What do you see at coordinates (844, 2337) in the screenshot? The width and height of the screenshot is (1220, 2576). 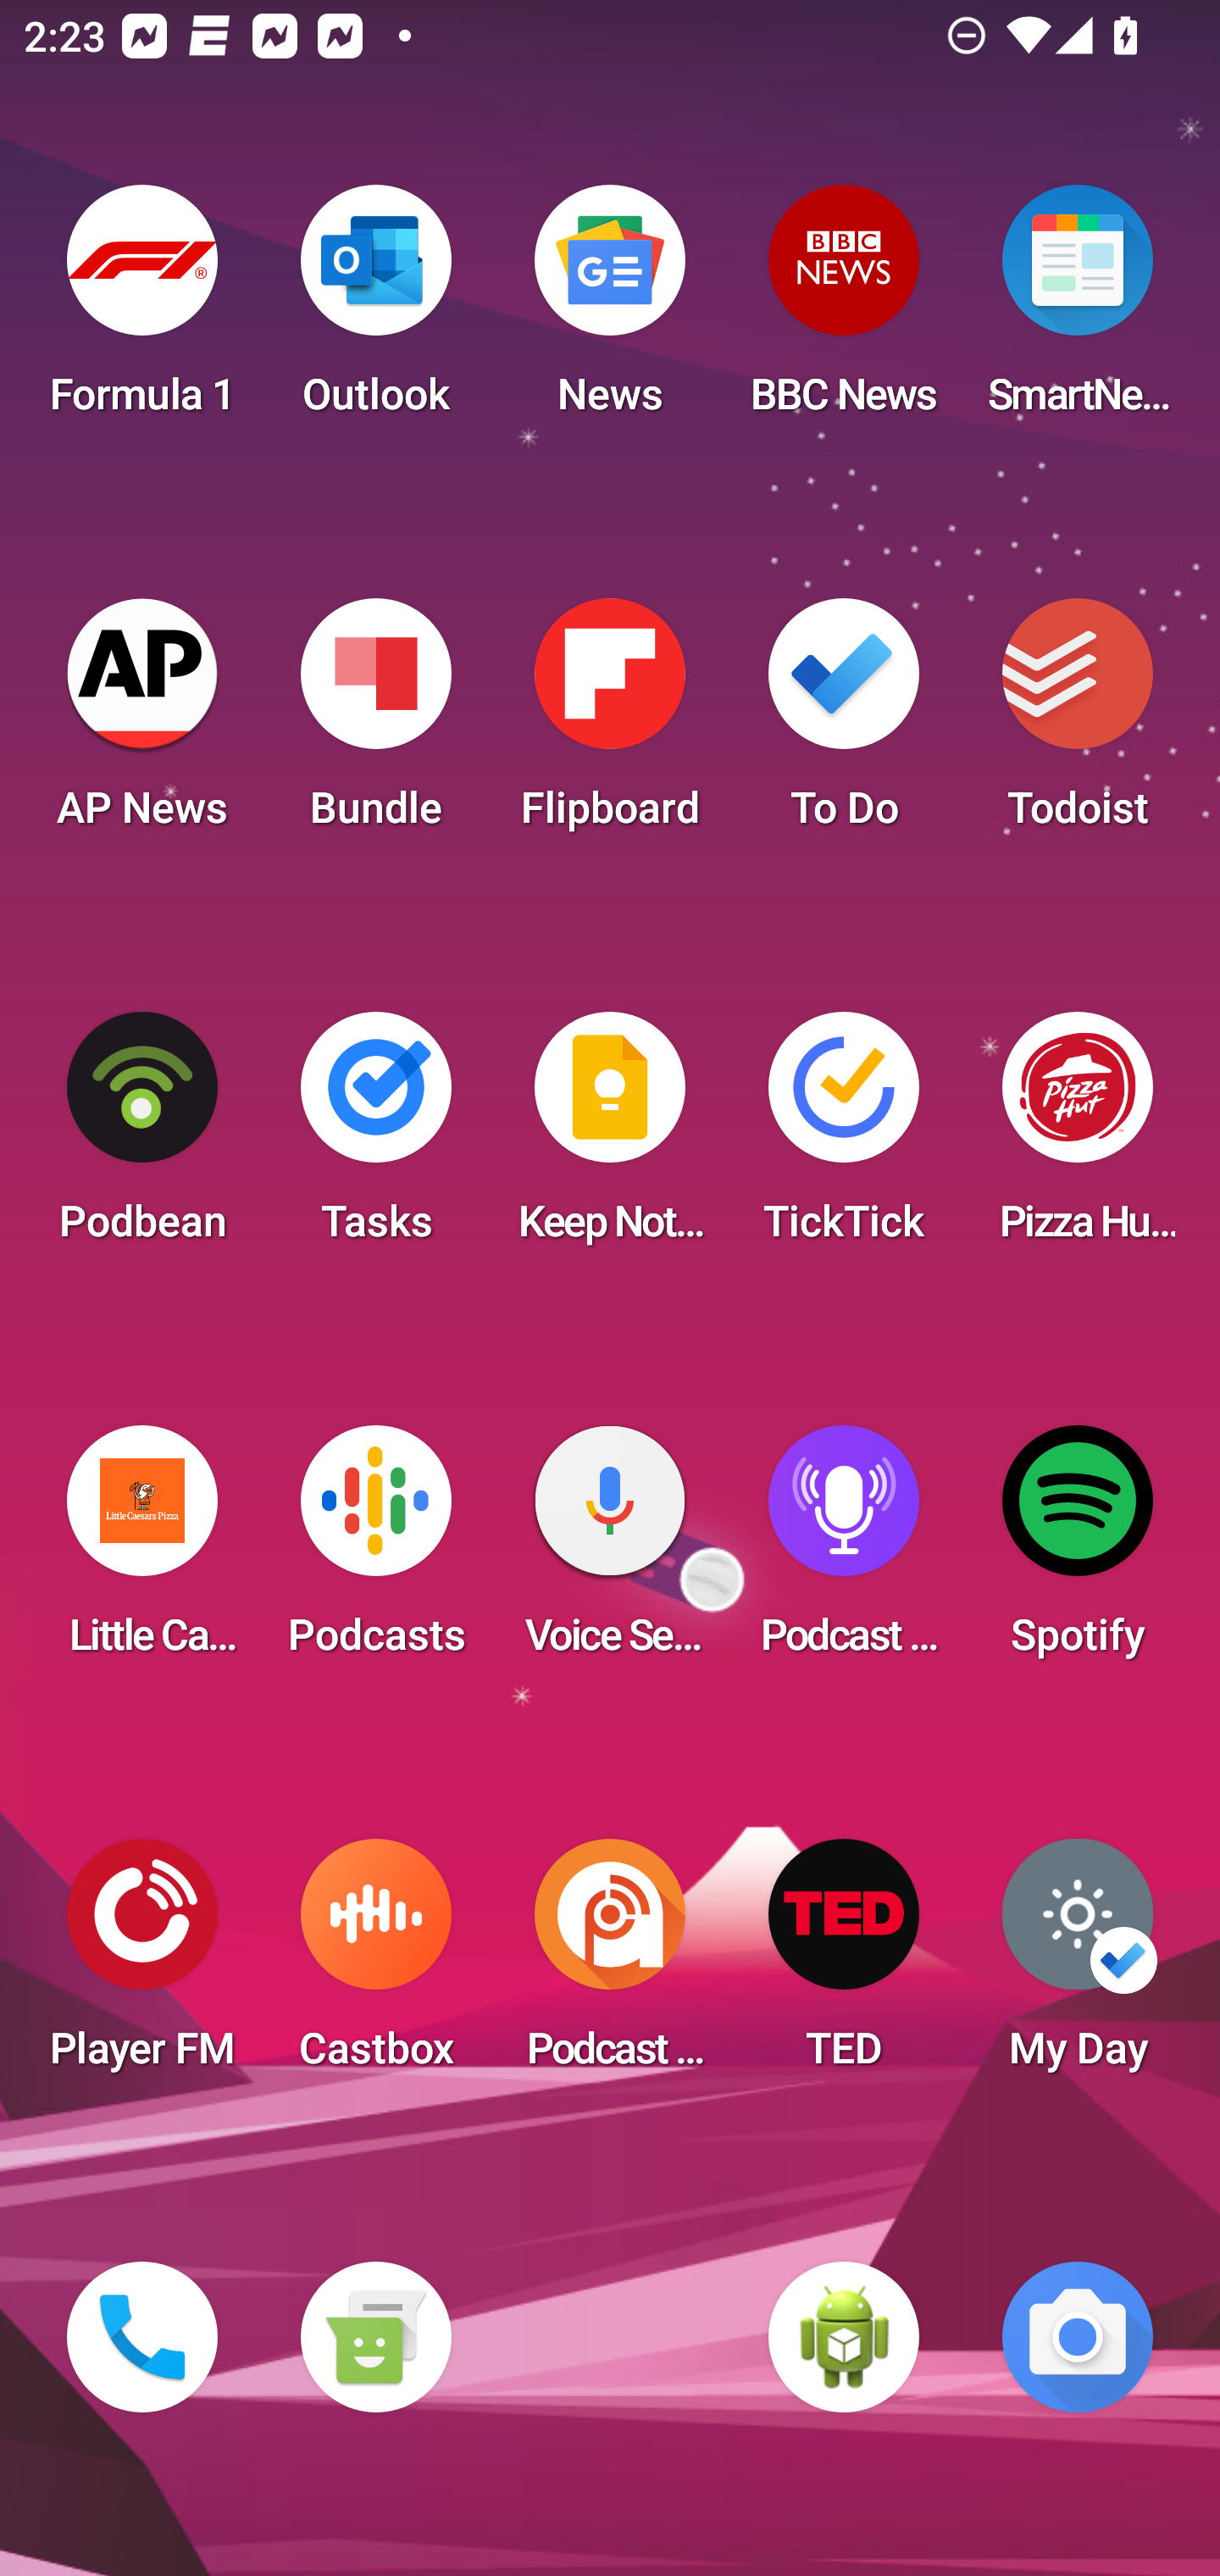 I see `WebView Browser Tester` at bounding box center [844, 2337].